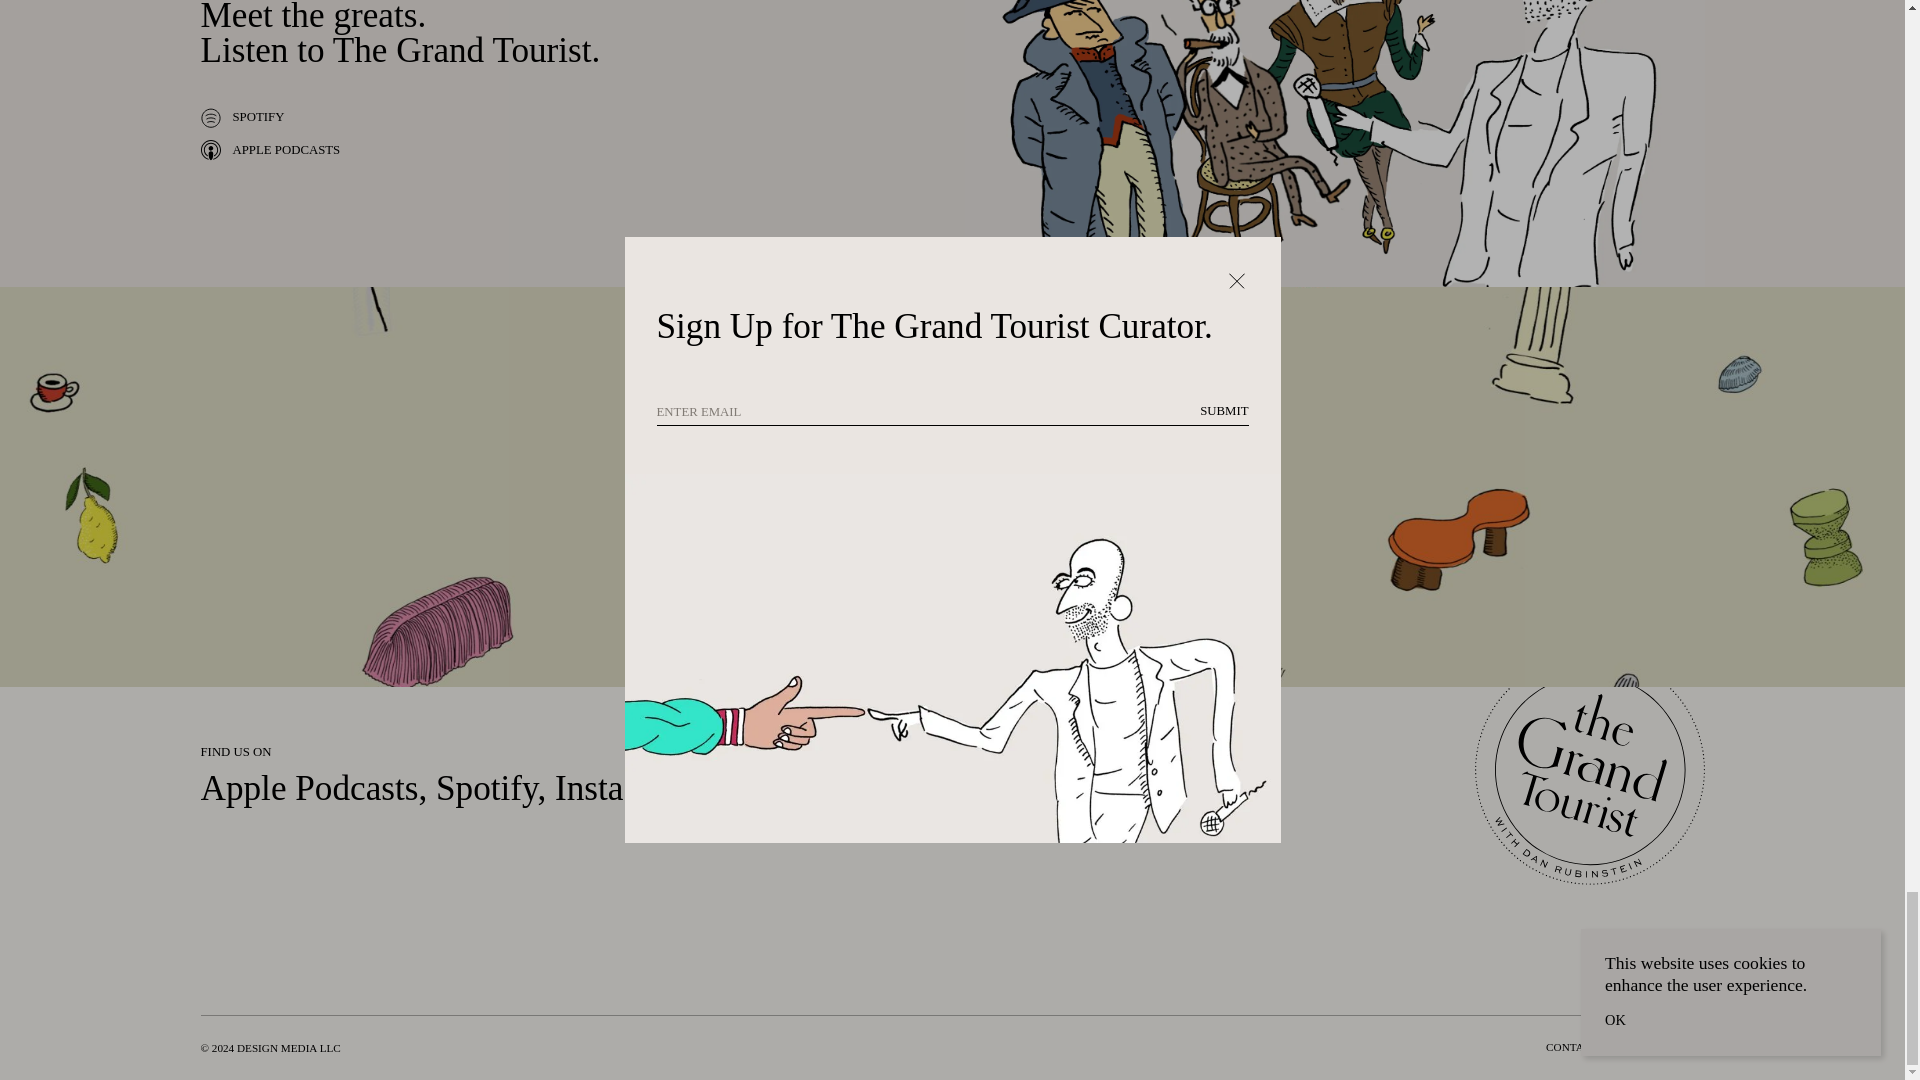 The image size is (1920, 1080). Describe the element at coordinates (792, 788) in the screenshot. I see `Email` at that location.